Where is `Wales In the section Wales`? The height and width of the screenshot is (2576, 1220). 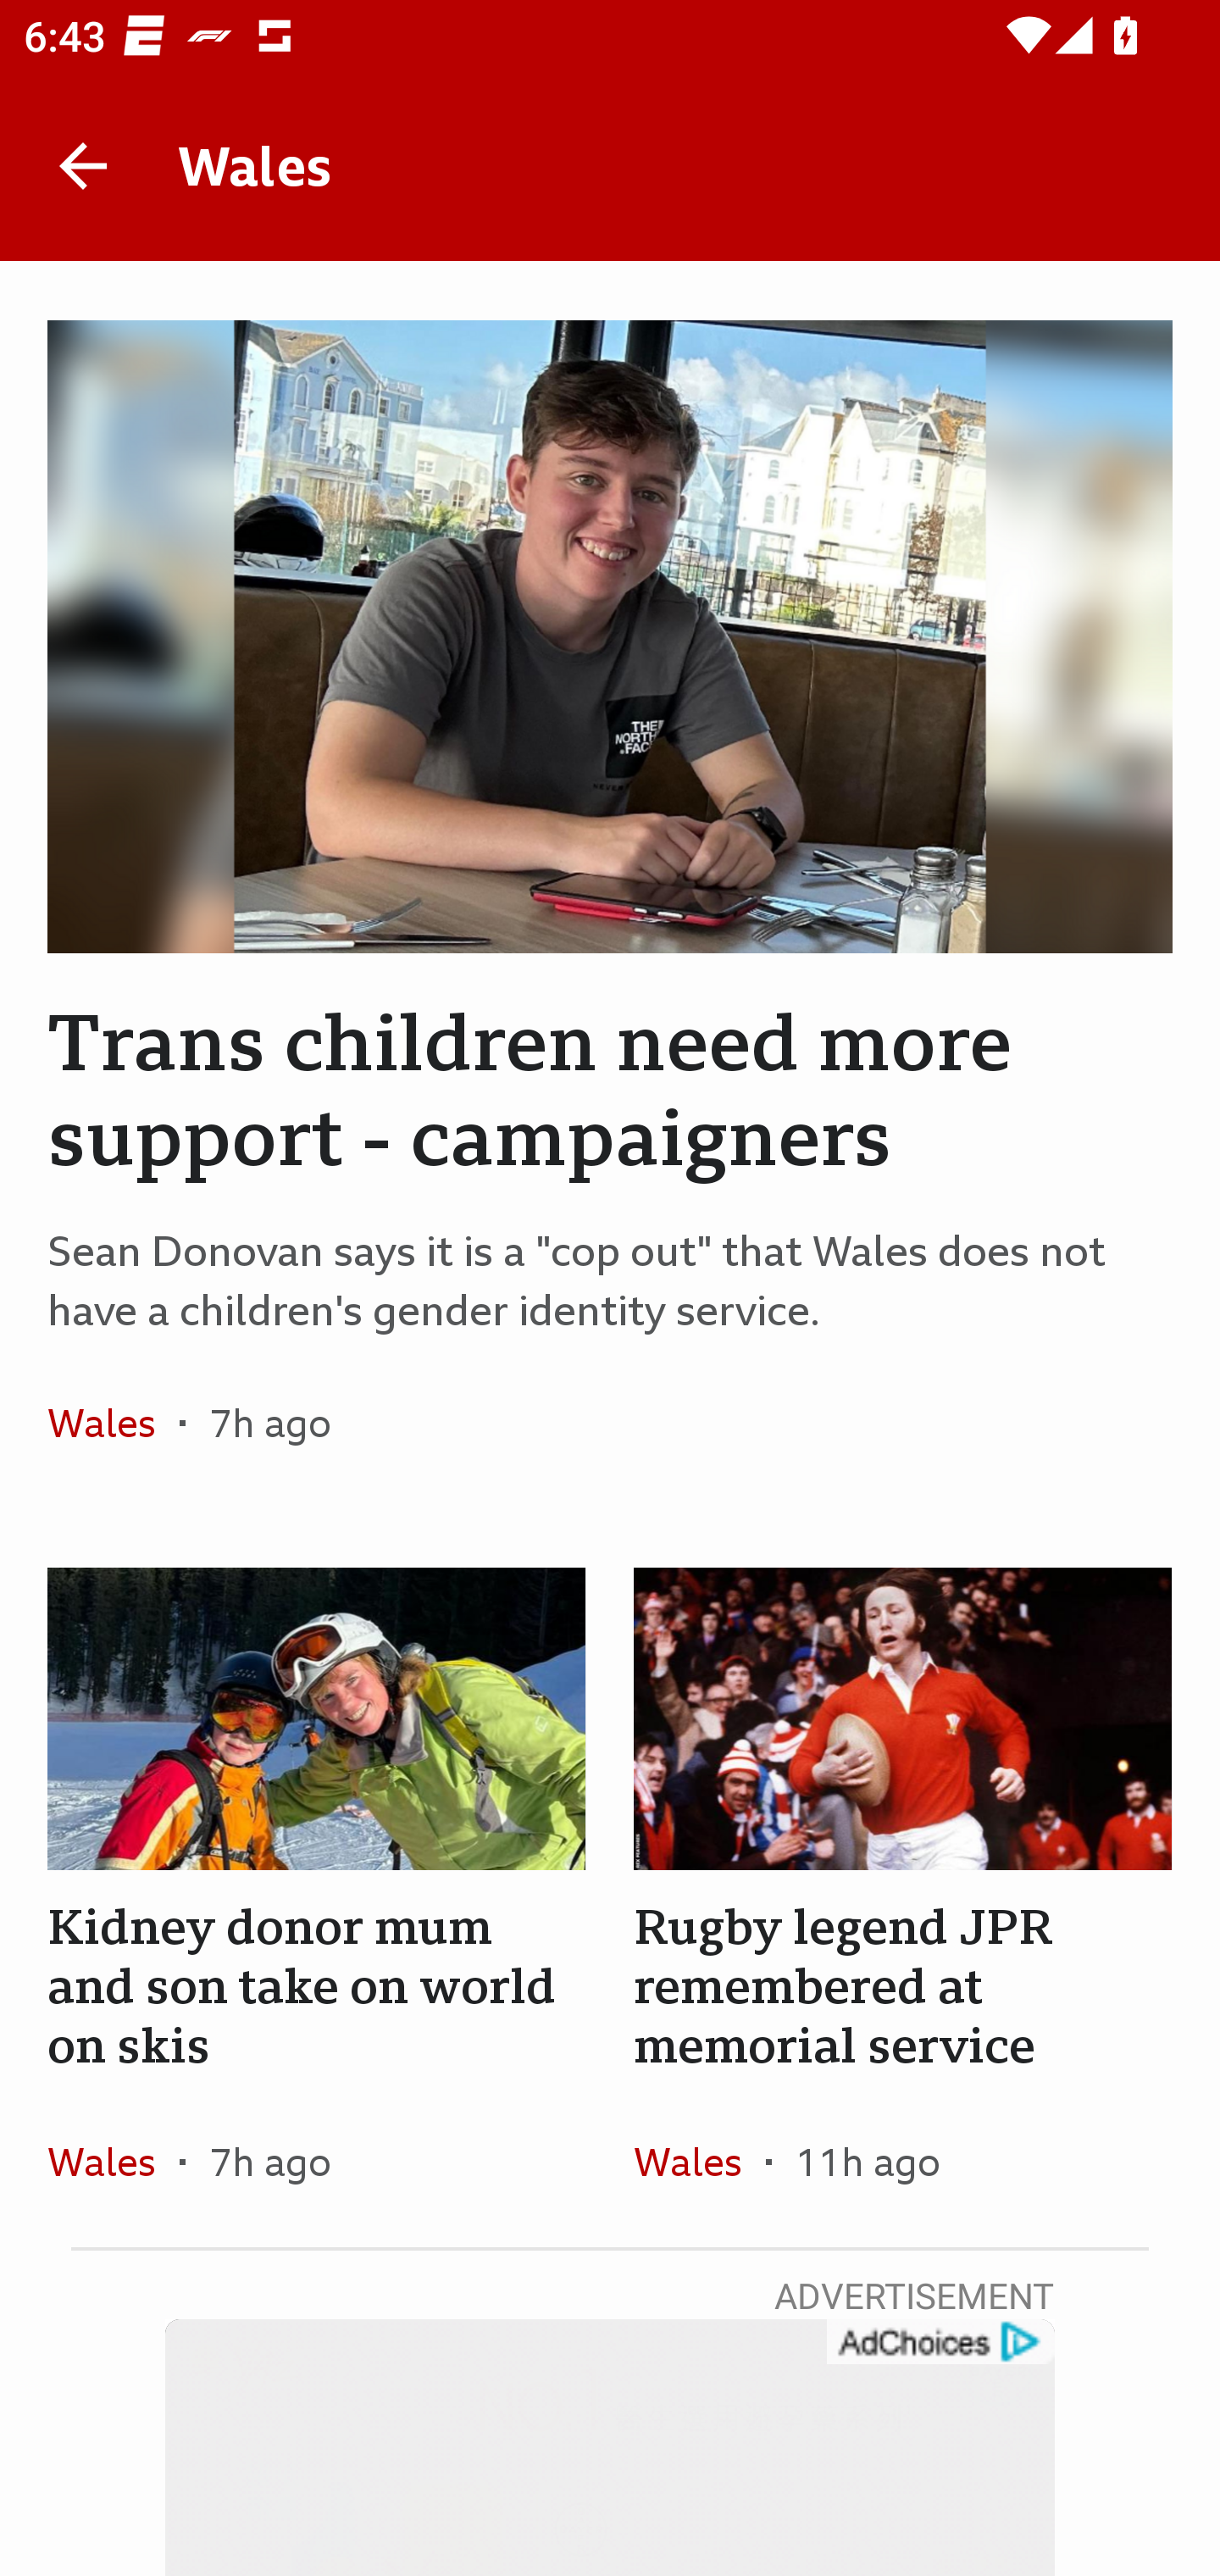 Wales In the section Wales is located at coordinates (114, 2161).